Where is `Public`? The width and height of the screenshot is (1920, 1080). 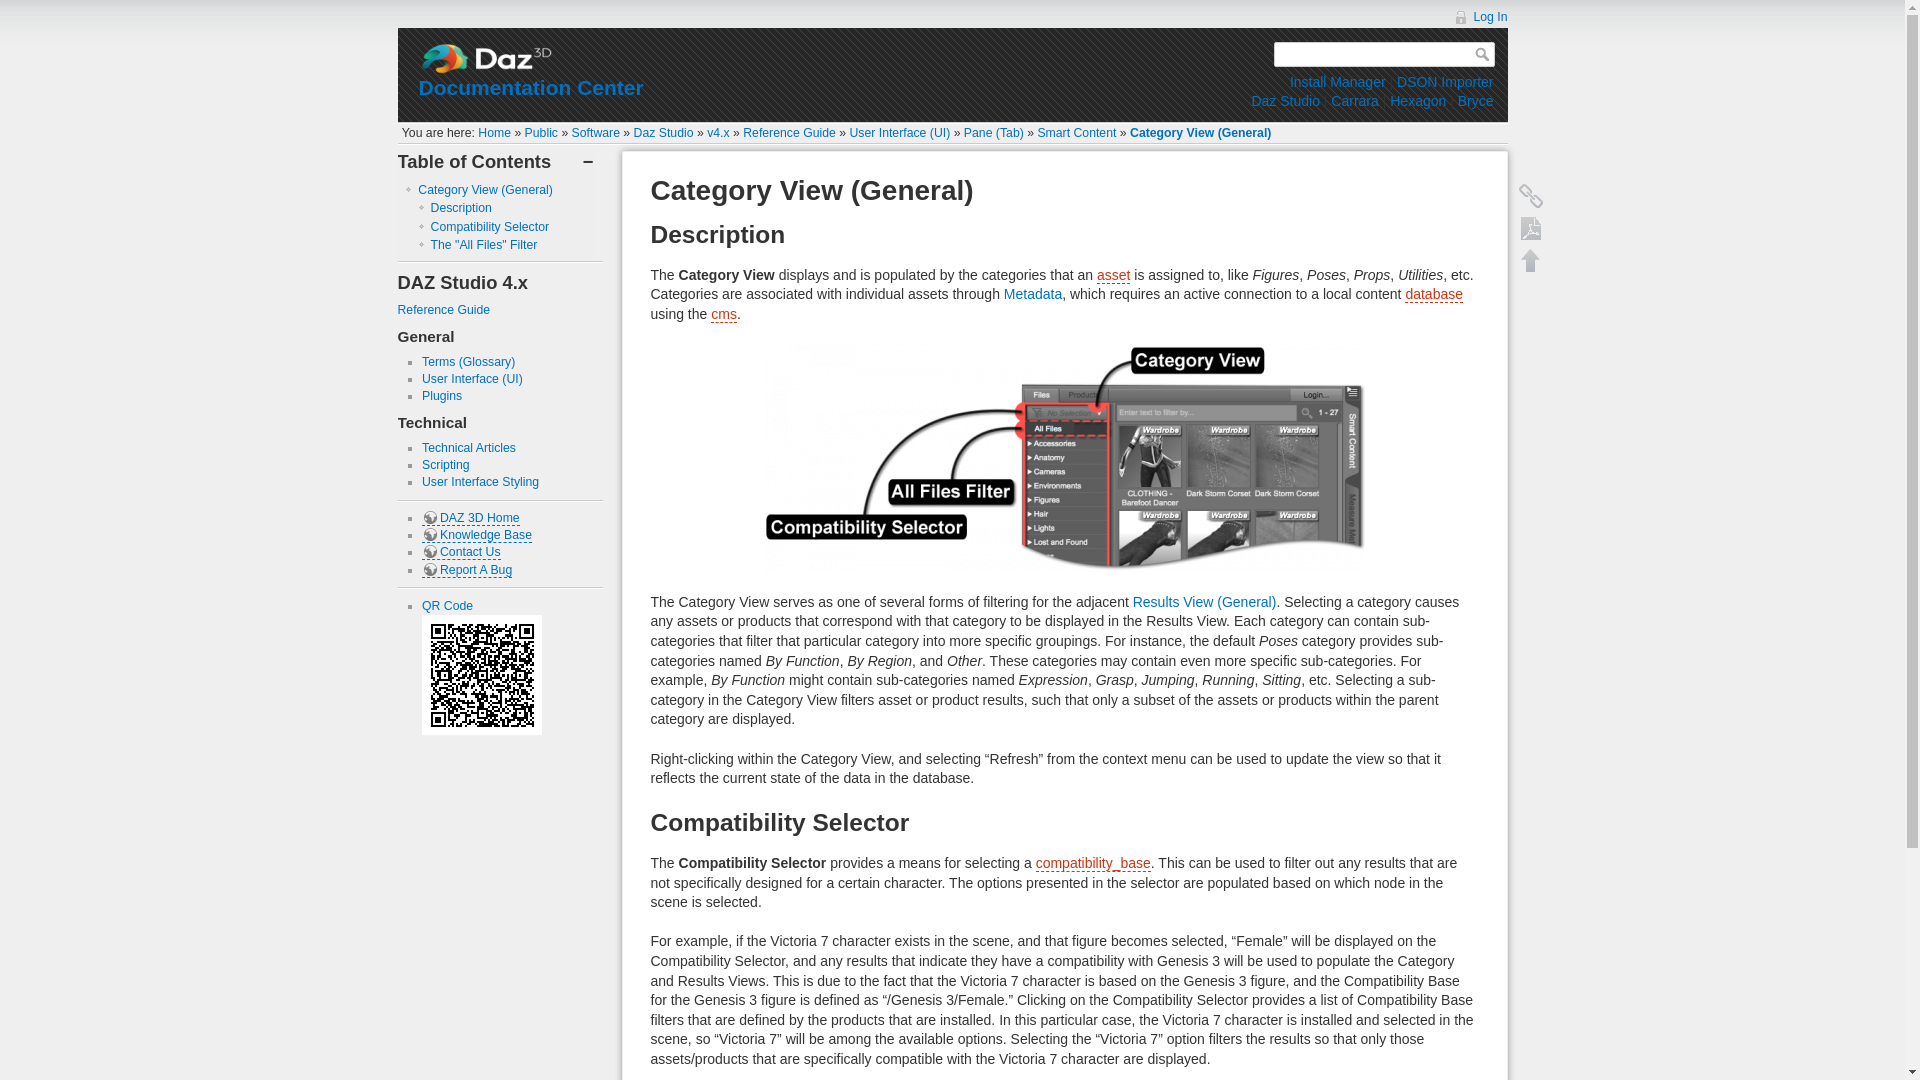
Public is located at coordinates (541, 133).